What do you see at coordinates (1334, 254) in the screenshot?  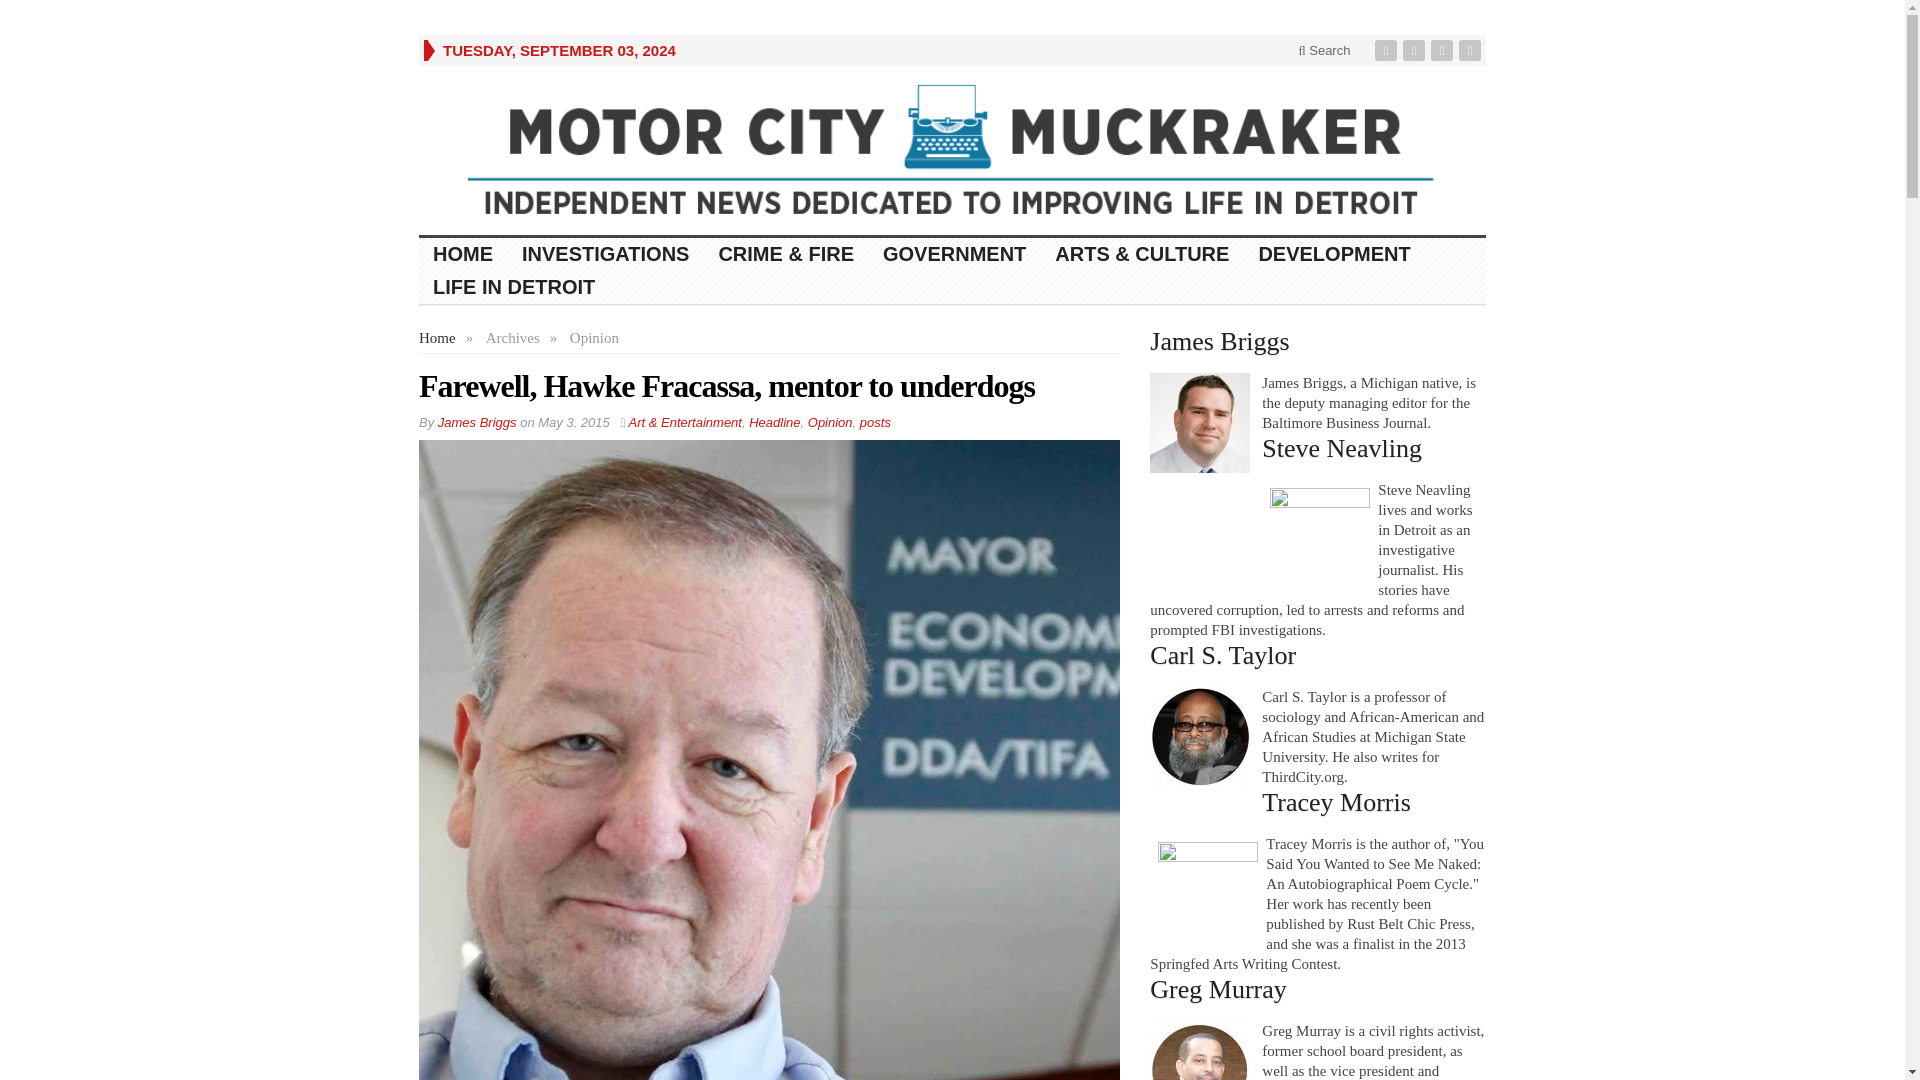 I see `DEVELOPMENT` at bounding box center [1334, 254].